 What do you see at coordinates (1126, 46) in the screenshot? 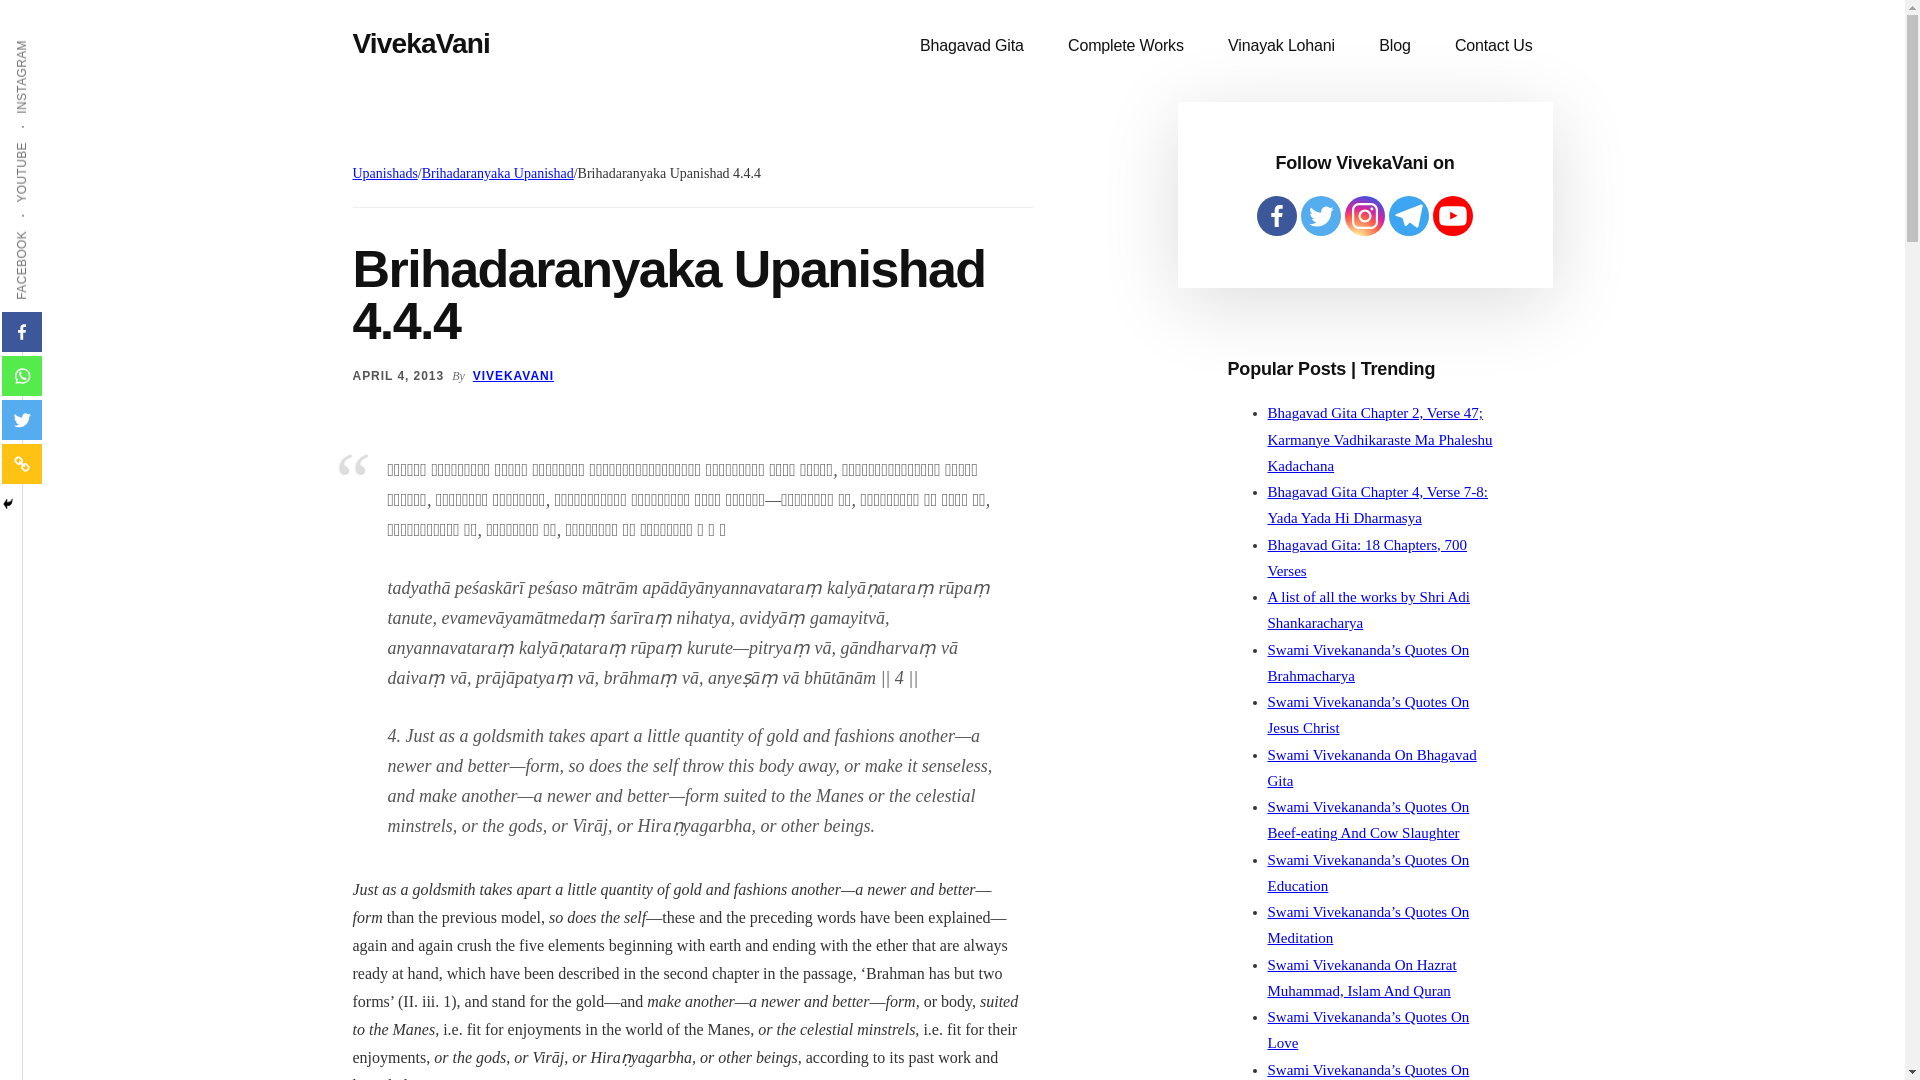
I see `Complete Works` at bounding box center [1126, 46].